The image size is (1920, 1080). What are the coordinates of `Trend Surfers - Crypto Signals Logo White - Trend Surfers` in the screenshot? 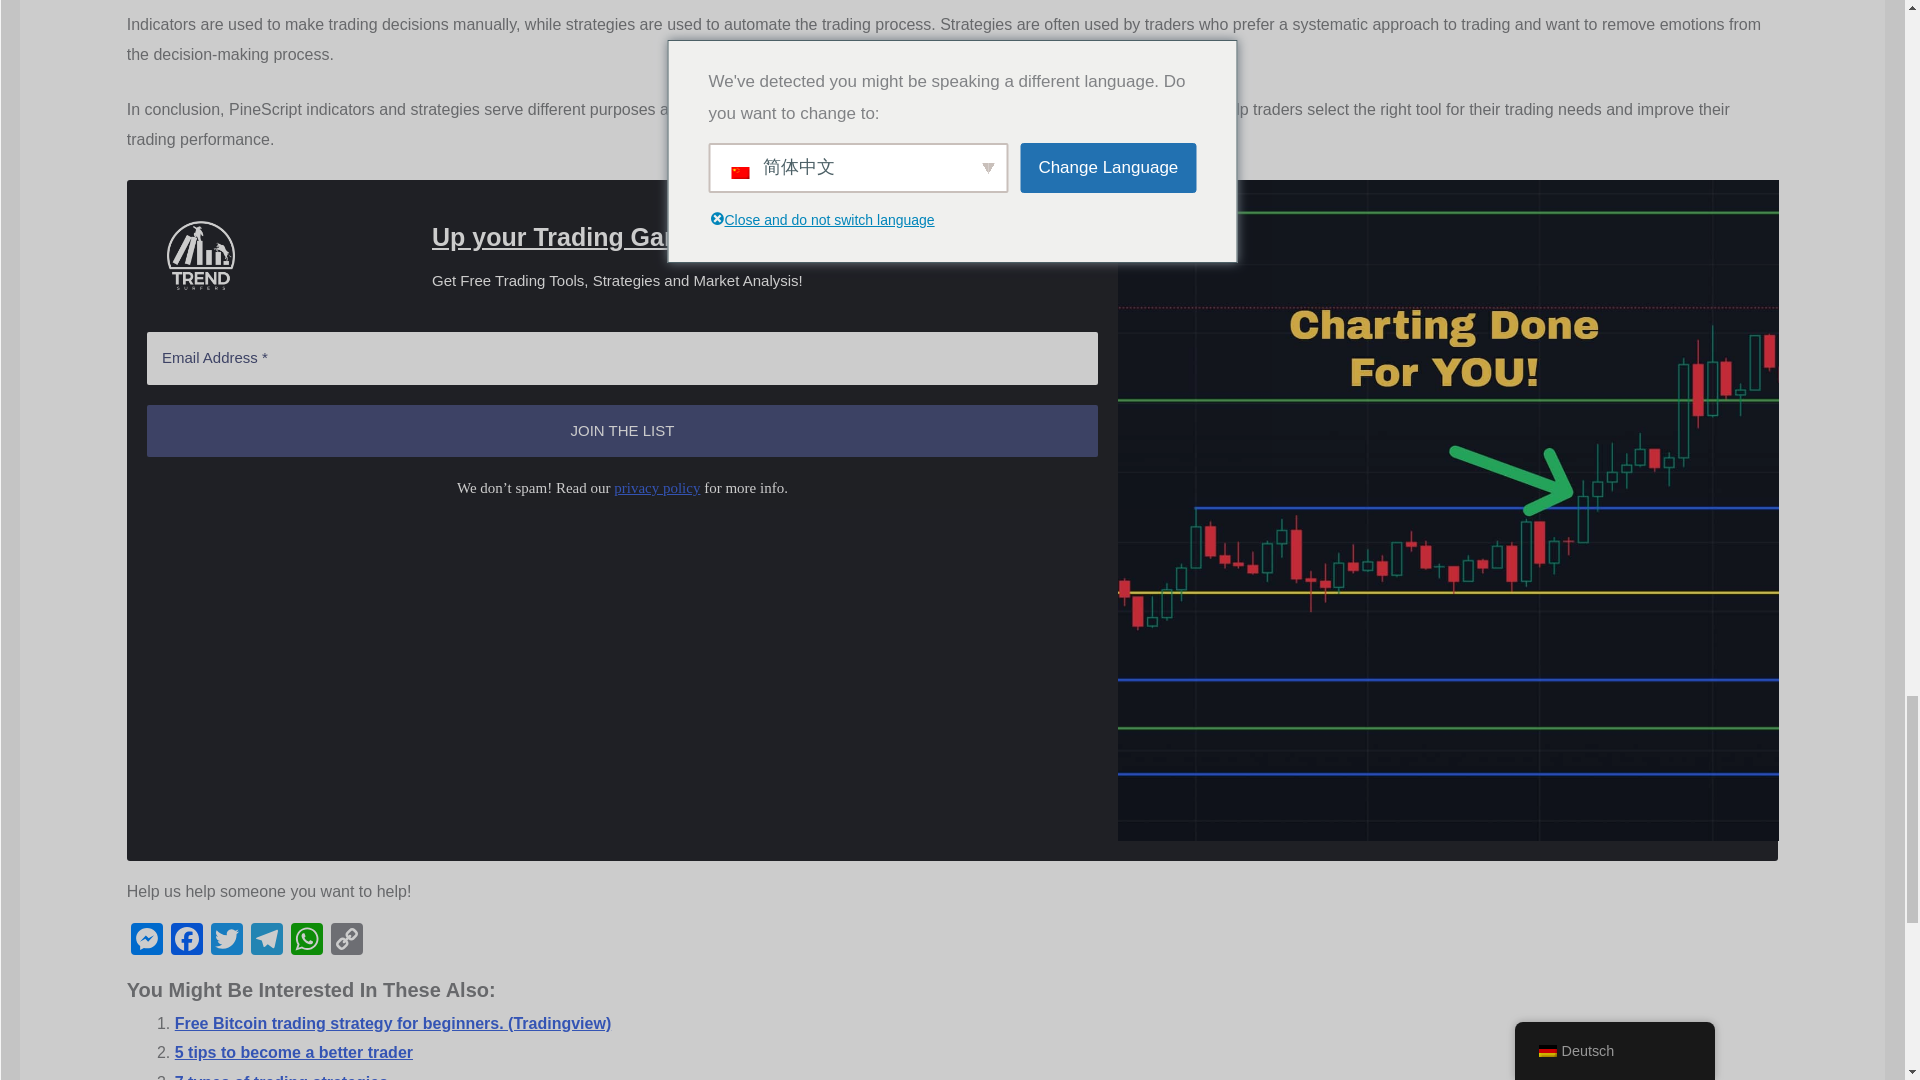 It's located at (200, 256).